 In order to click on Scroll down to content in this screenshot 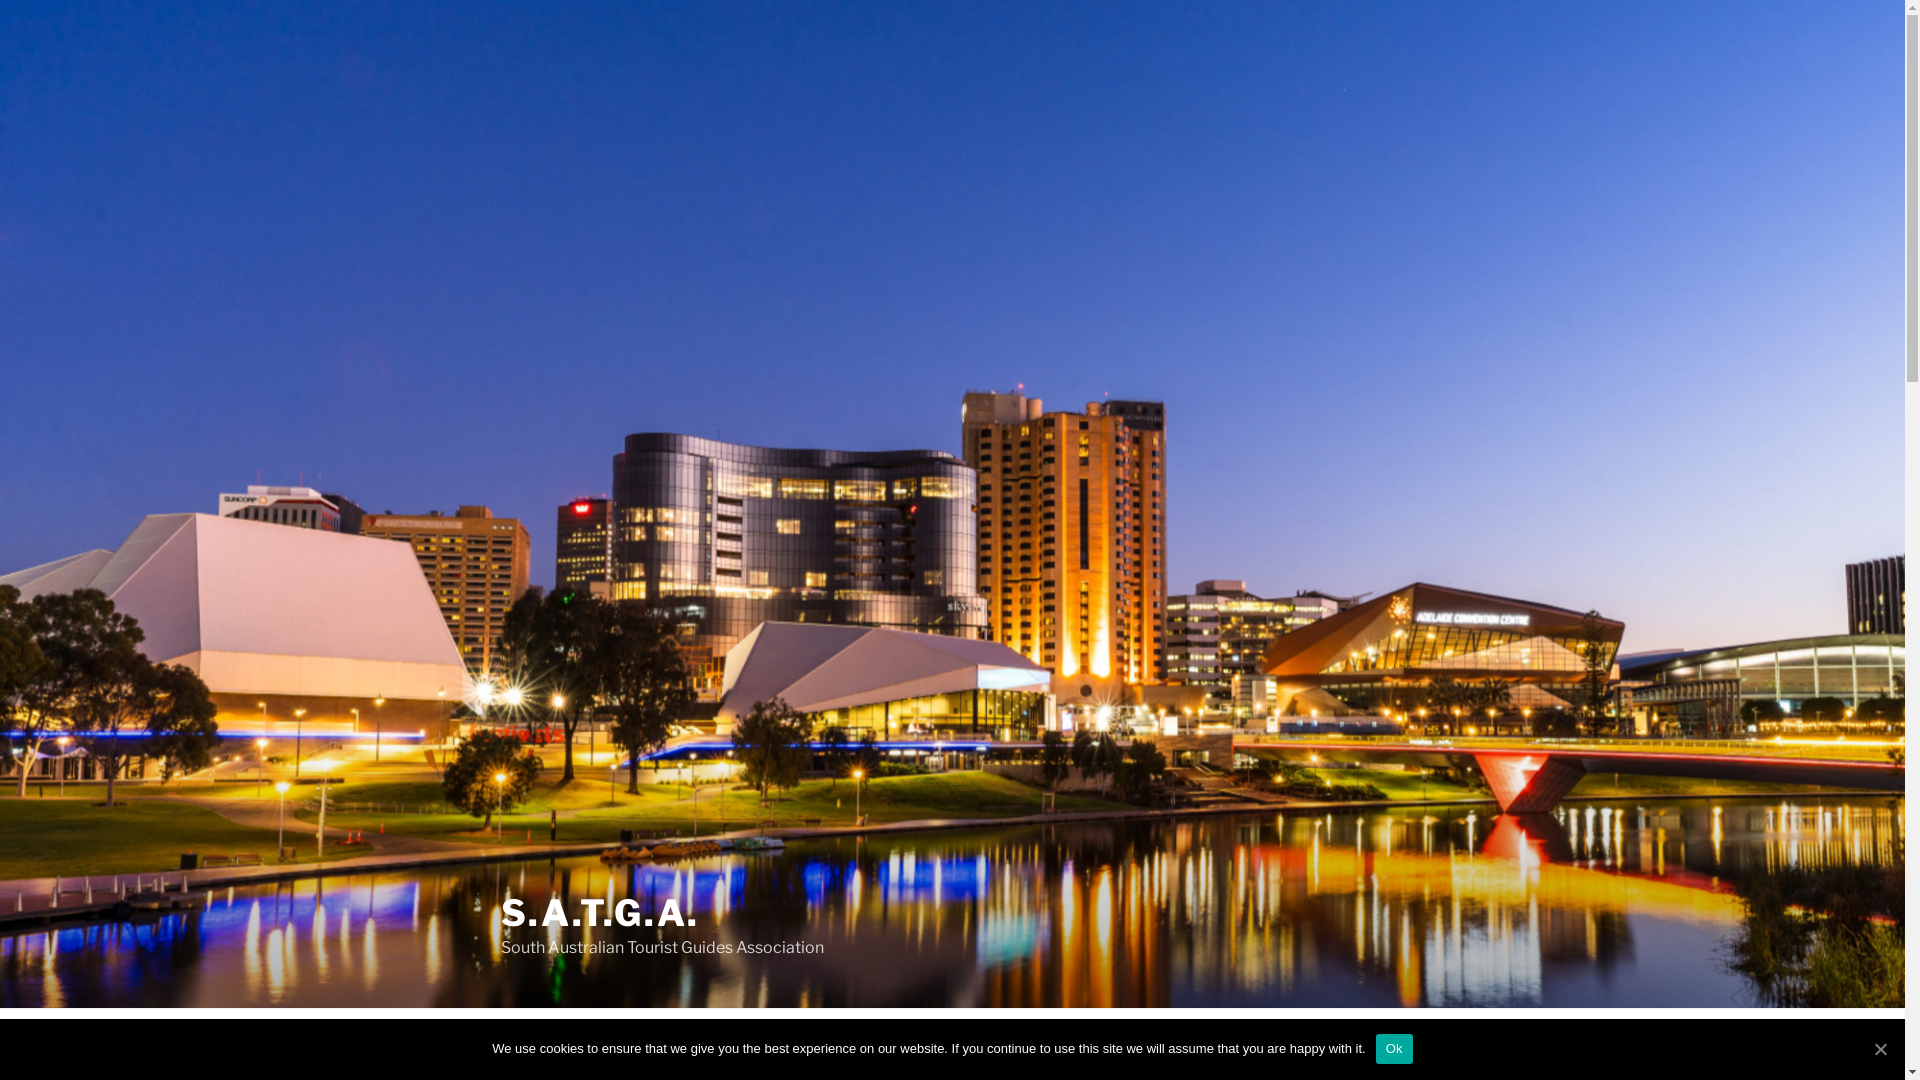, I will do `click(1429, 1044)`.